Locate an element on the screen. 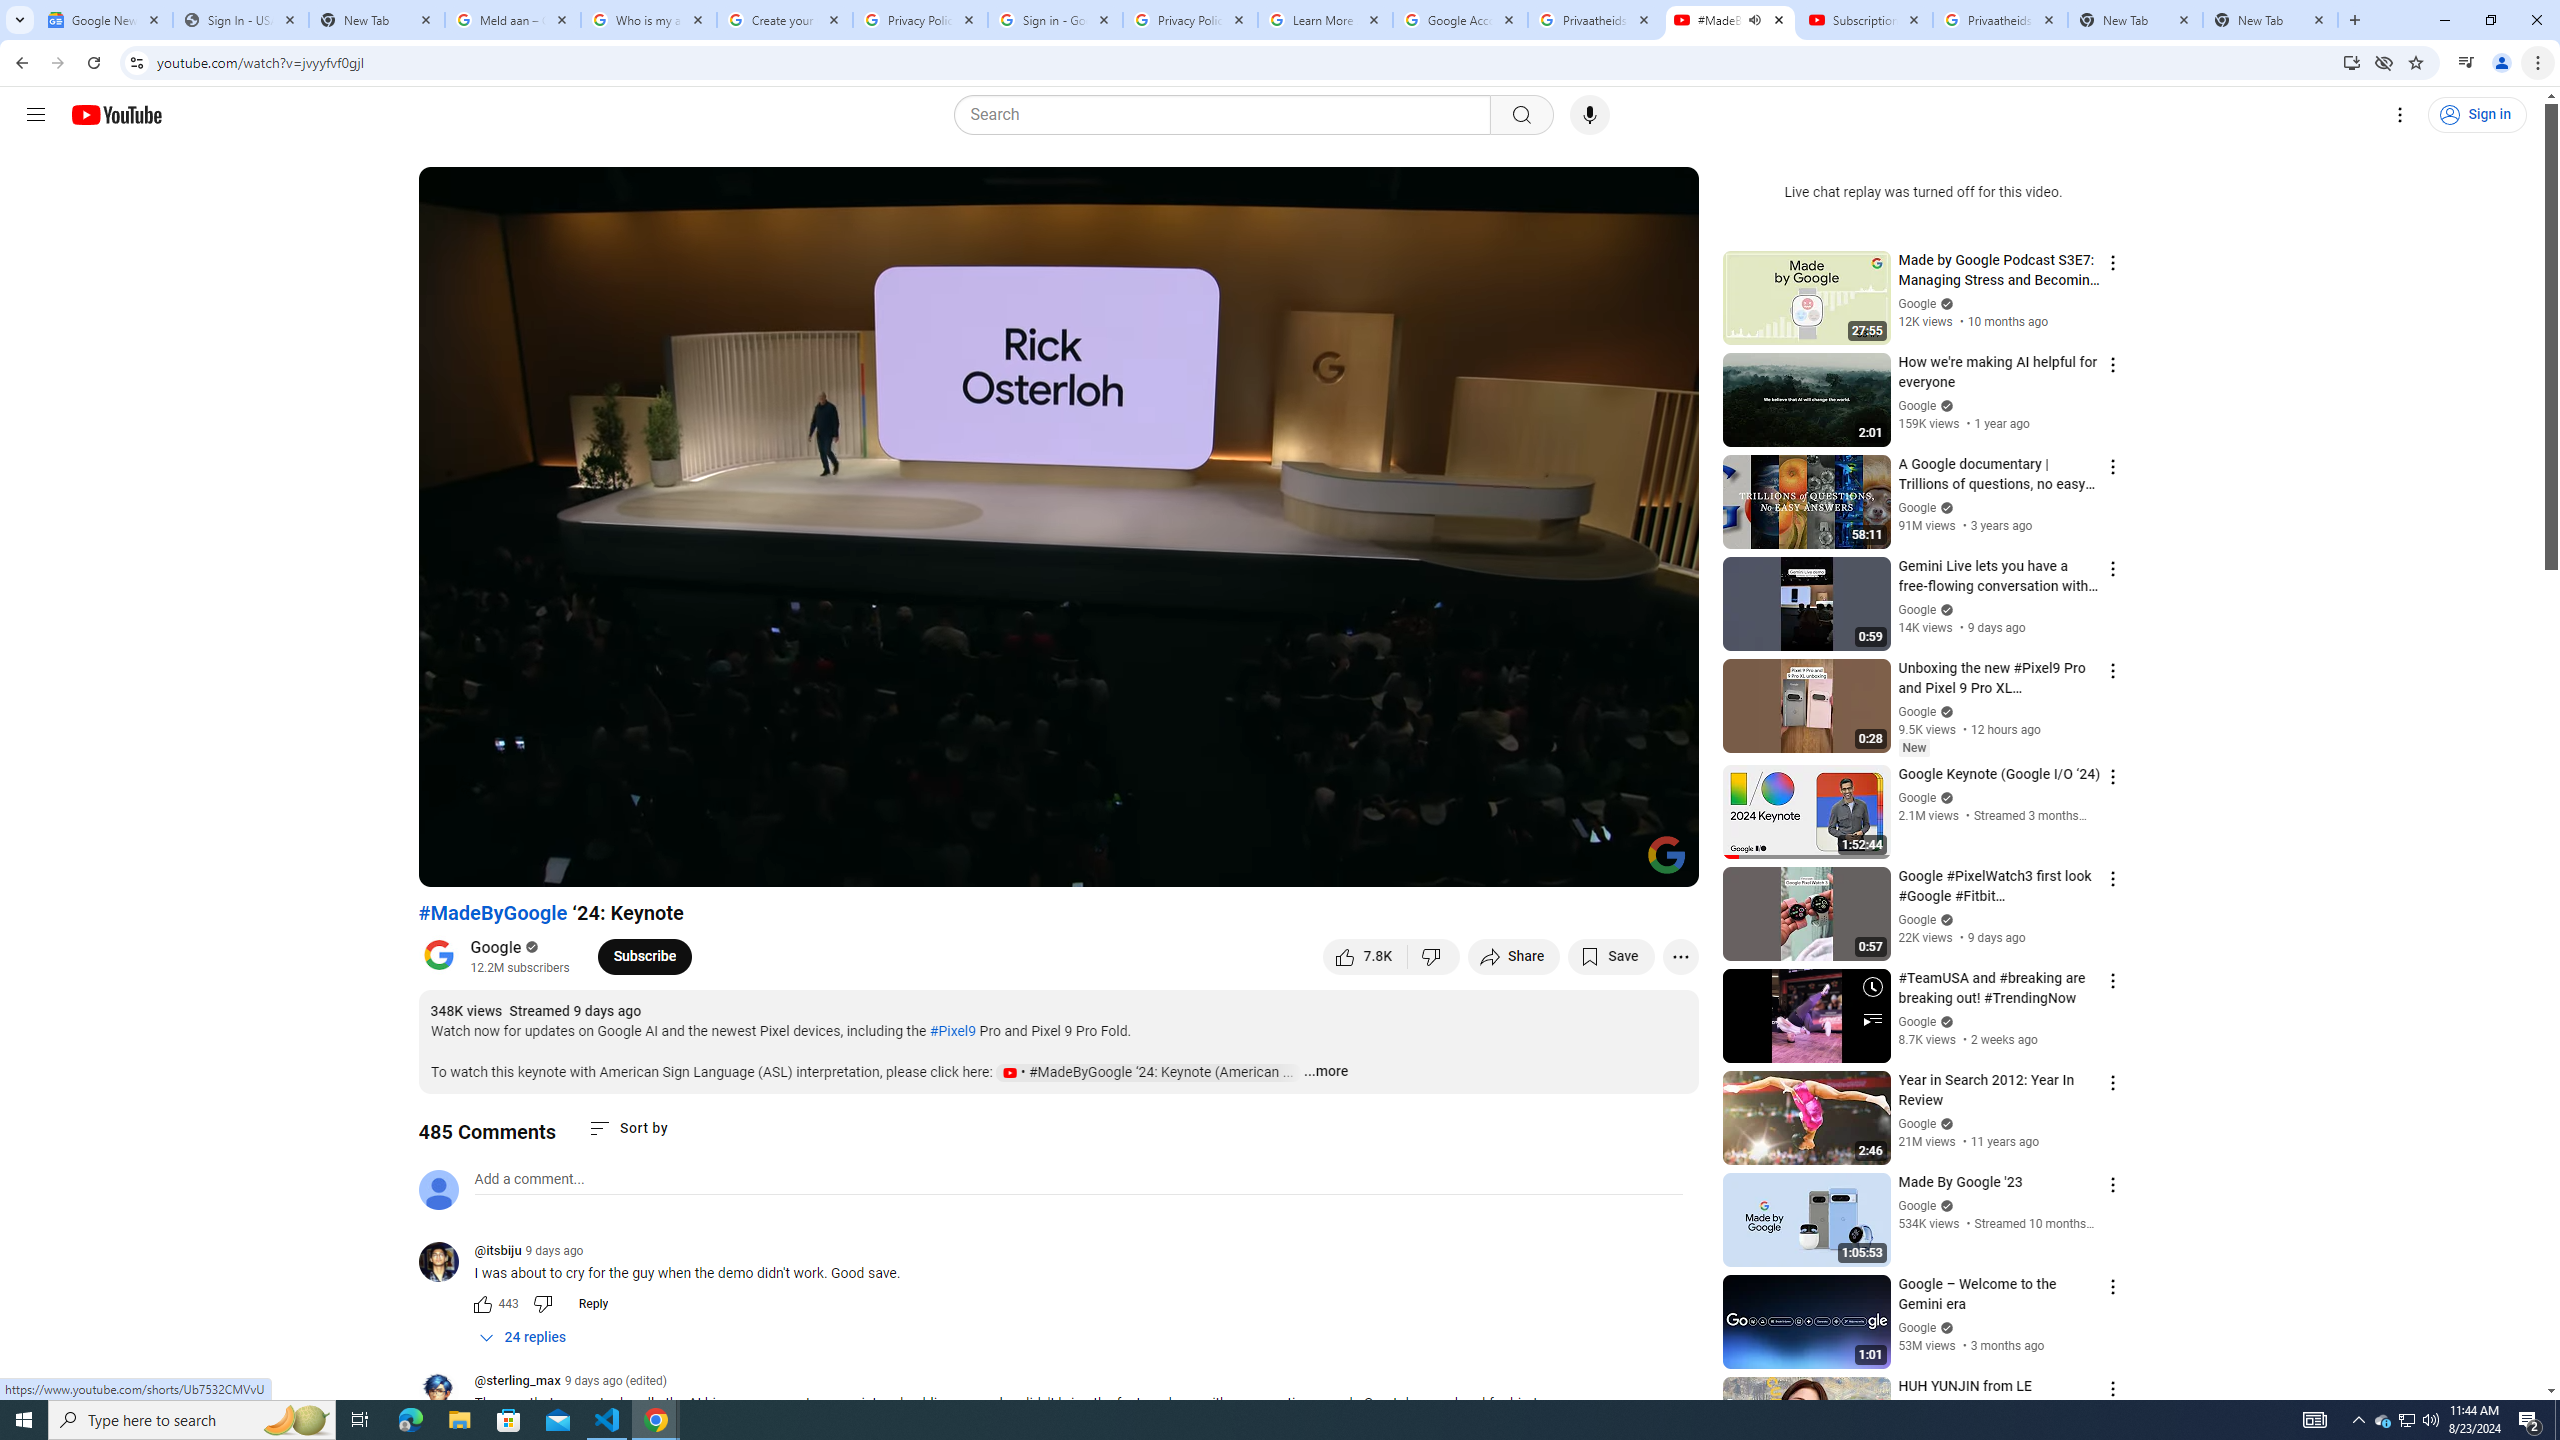 The width and height of the screenshot is (2560, 1440). Full screen (f) is located at coordinates (1662, 863).